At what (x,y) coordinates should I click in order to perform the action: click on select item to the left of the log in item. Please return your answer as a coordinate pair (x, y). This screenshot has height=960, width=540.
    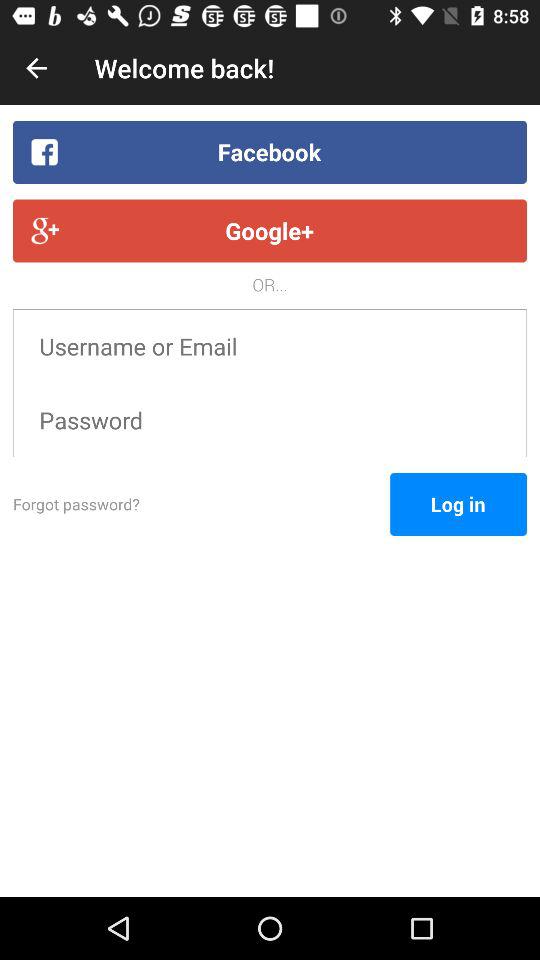
    Looking at the image, I should click on (202, 504).